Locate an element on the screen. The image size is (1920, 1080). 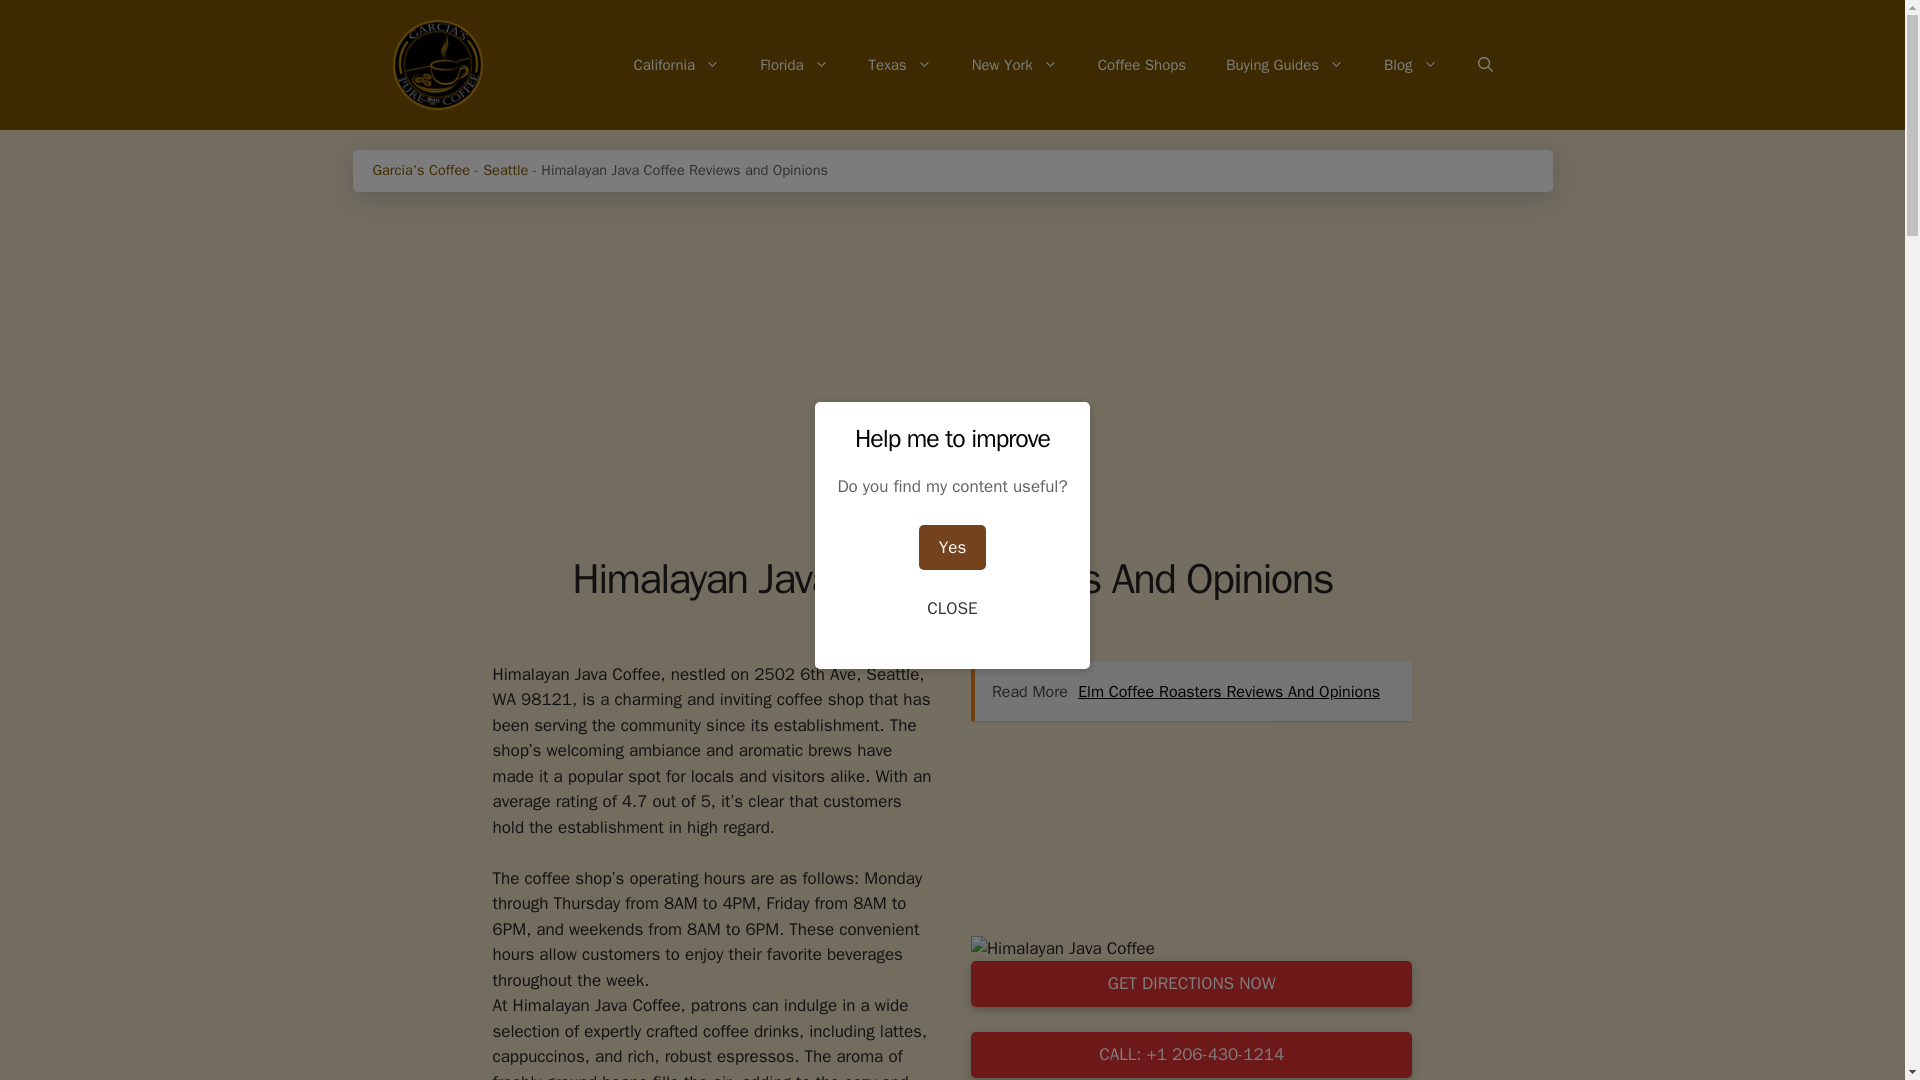
California is located at coordinates (676, 64).